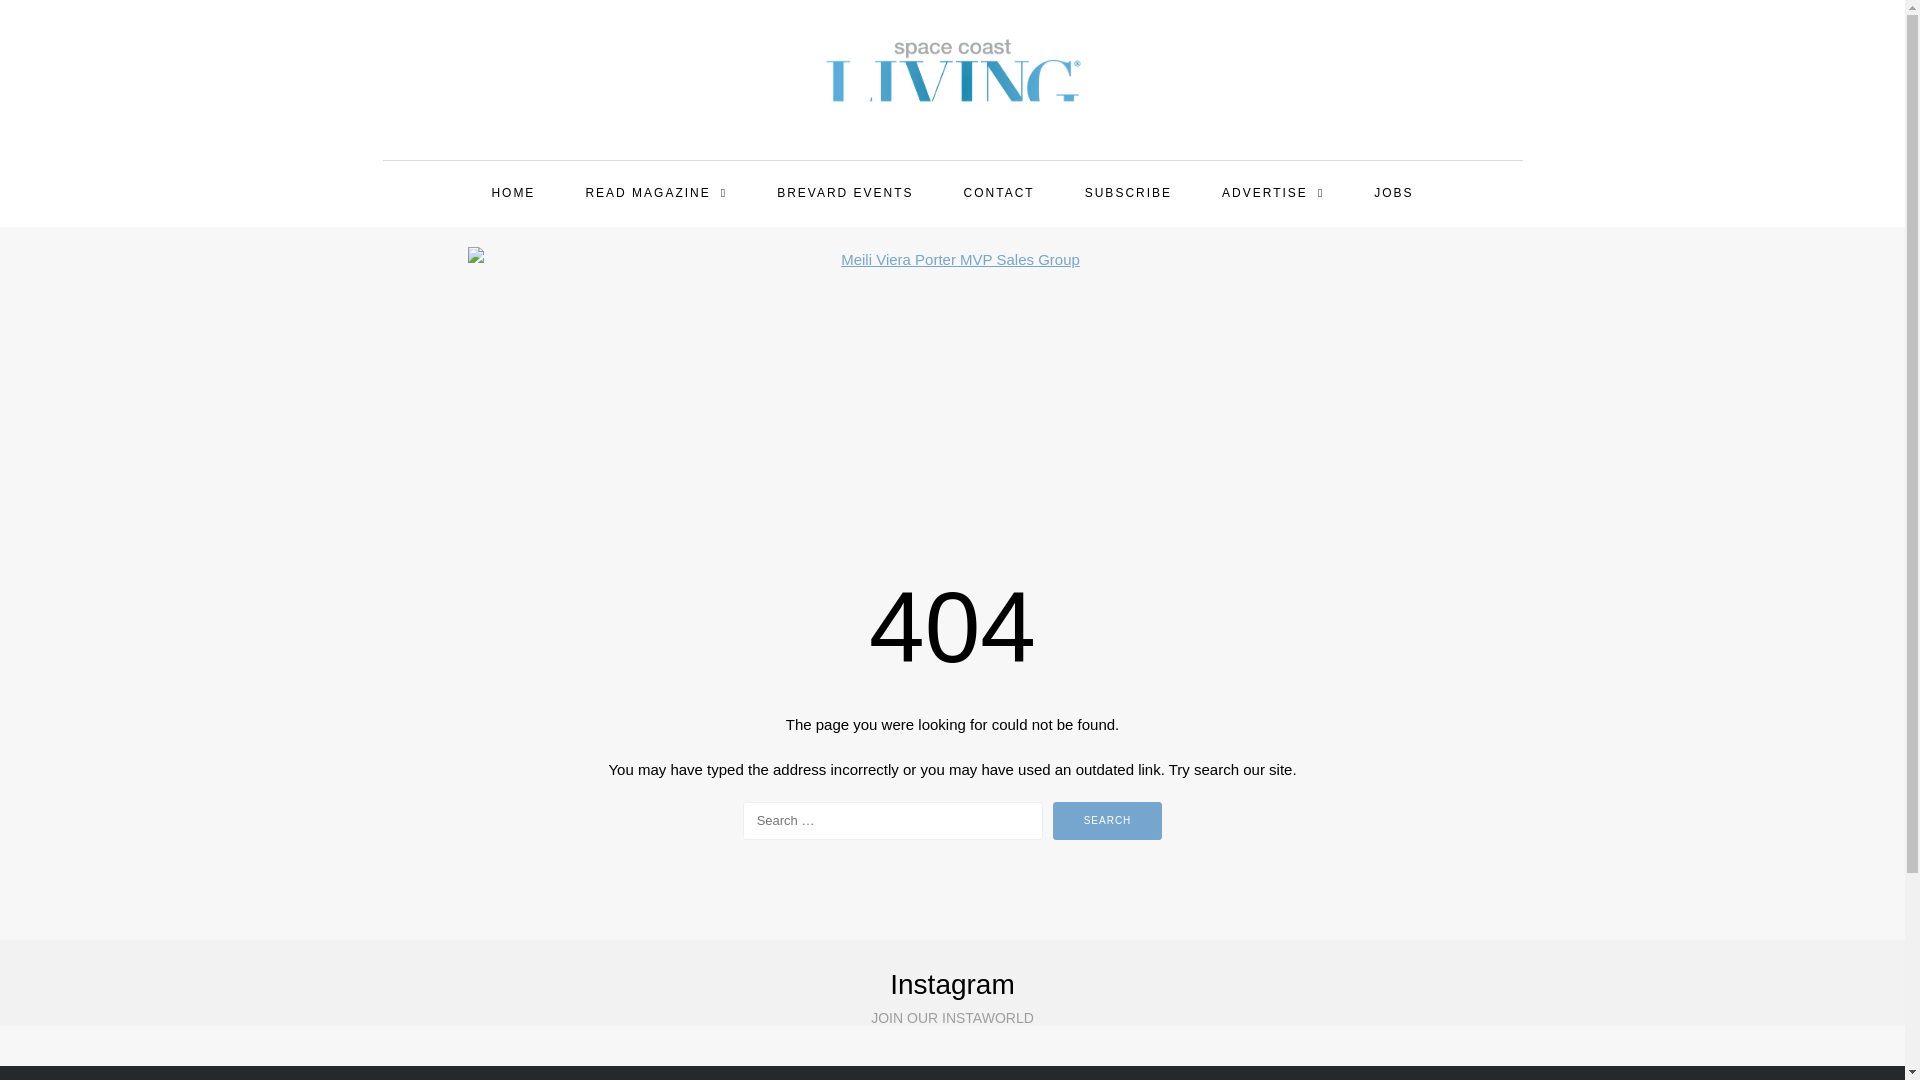 This screenshot has height=1080, width=1920. What do you see at coordinates (1128, 194) in the screenshot?
I see `SUBSCRIBE` at bounding box center [1128, 194].